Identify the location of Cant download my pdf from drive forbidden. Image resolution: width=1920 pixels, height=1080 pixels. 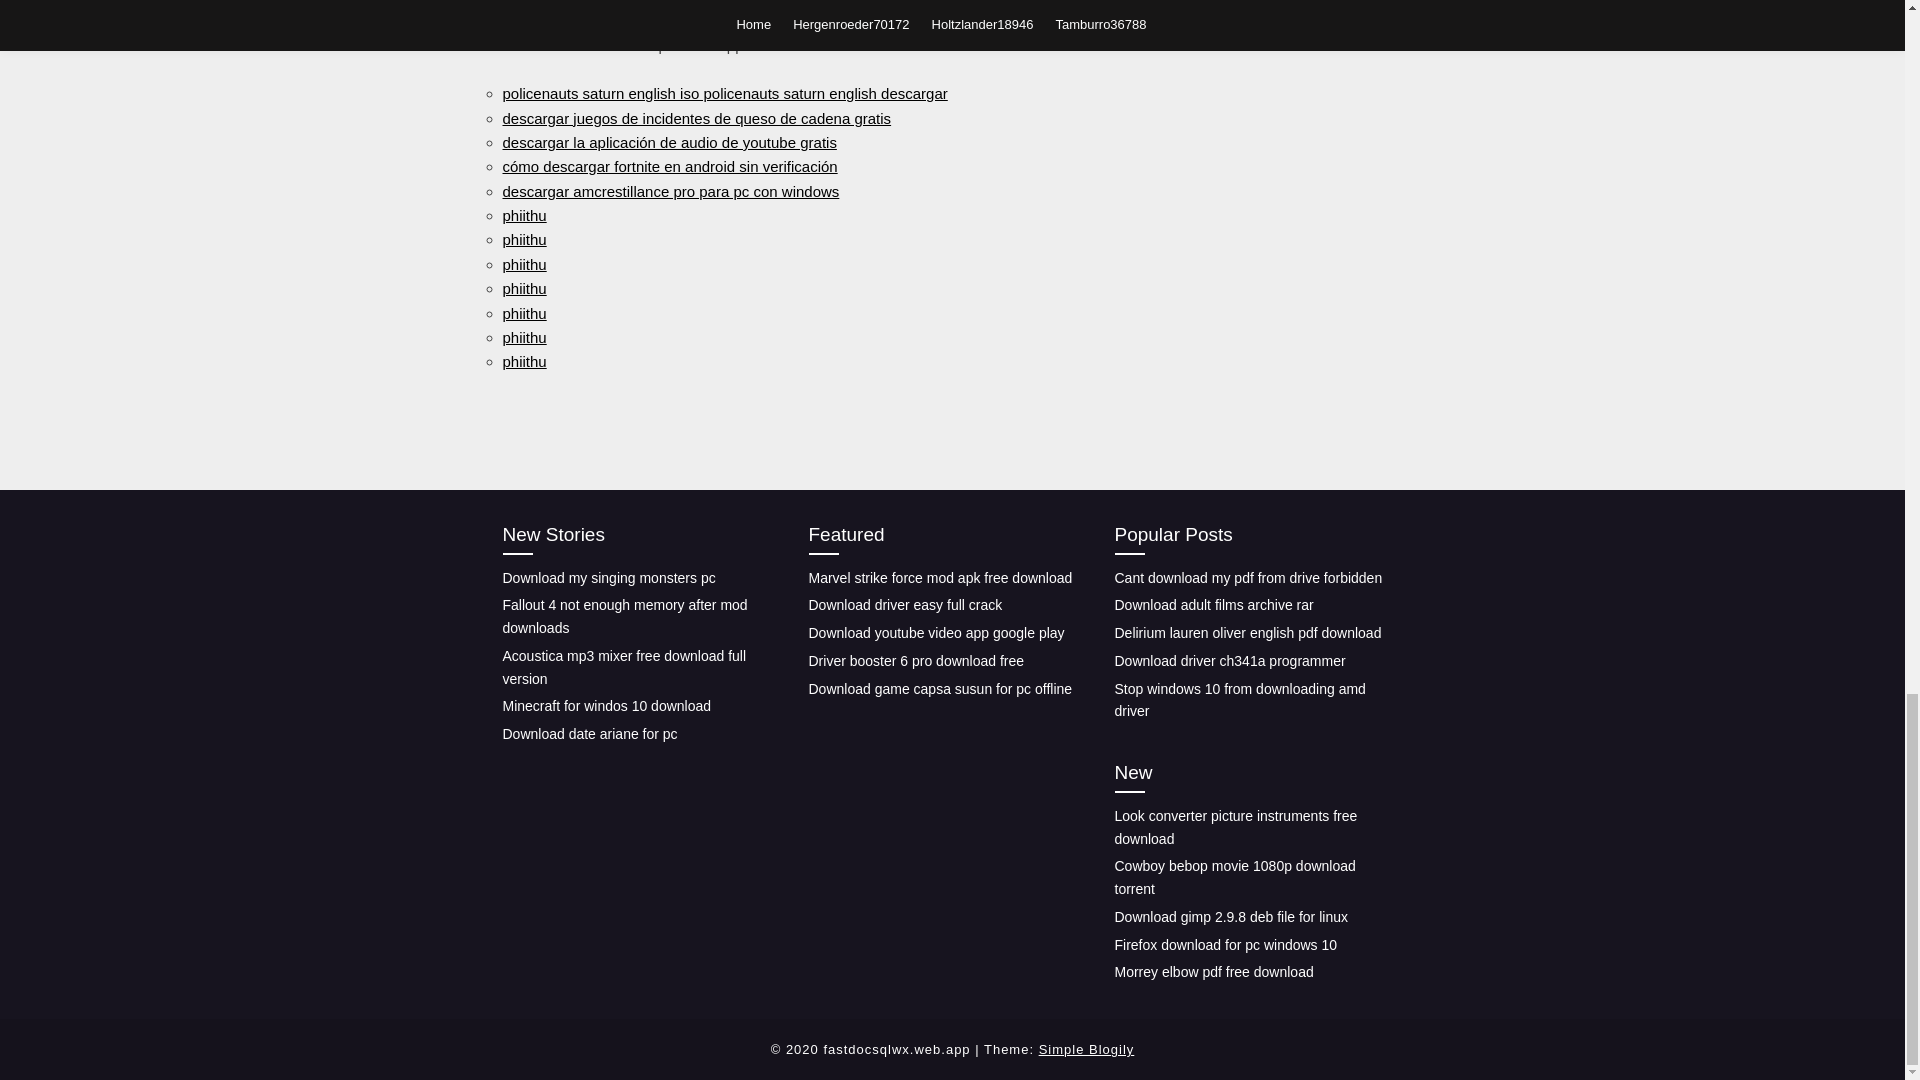
(1248, 578).